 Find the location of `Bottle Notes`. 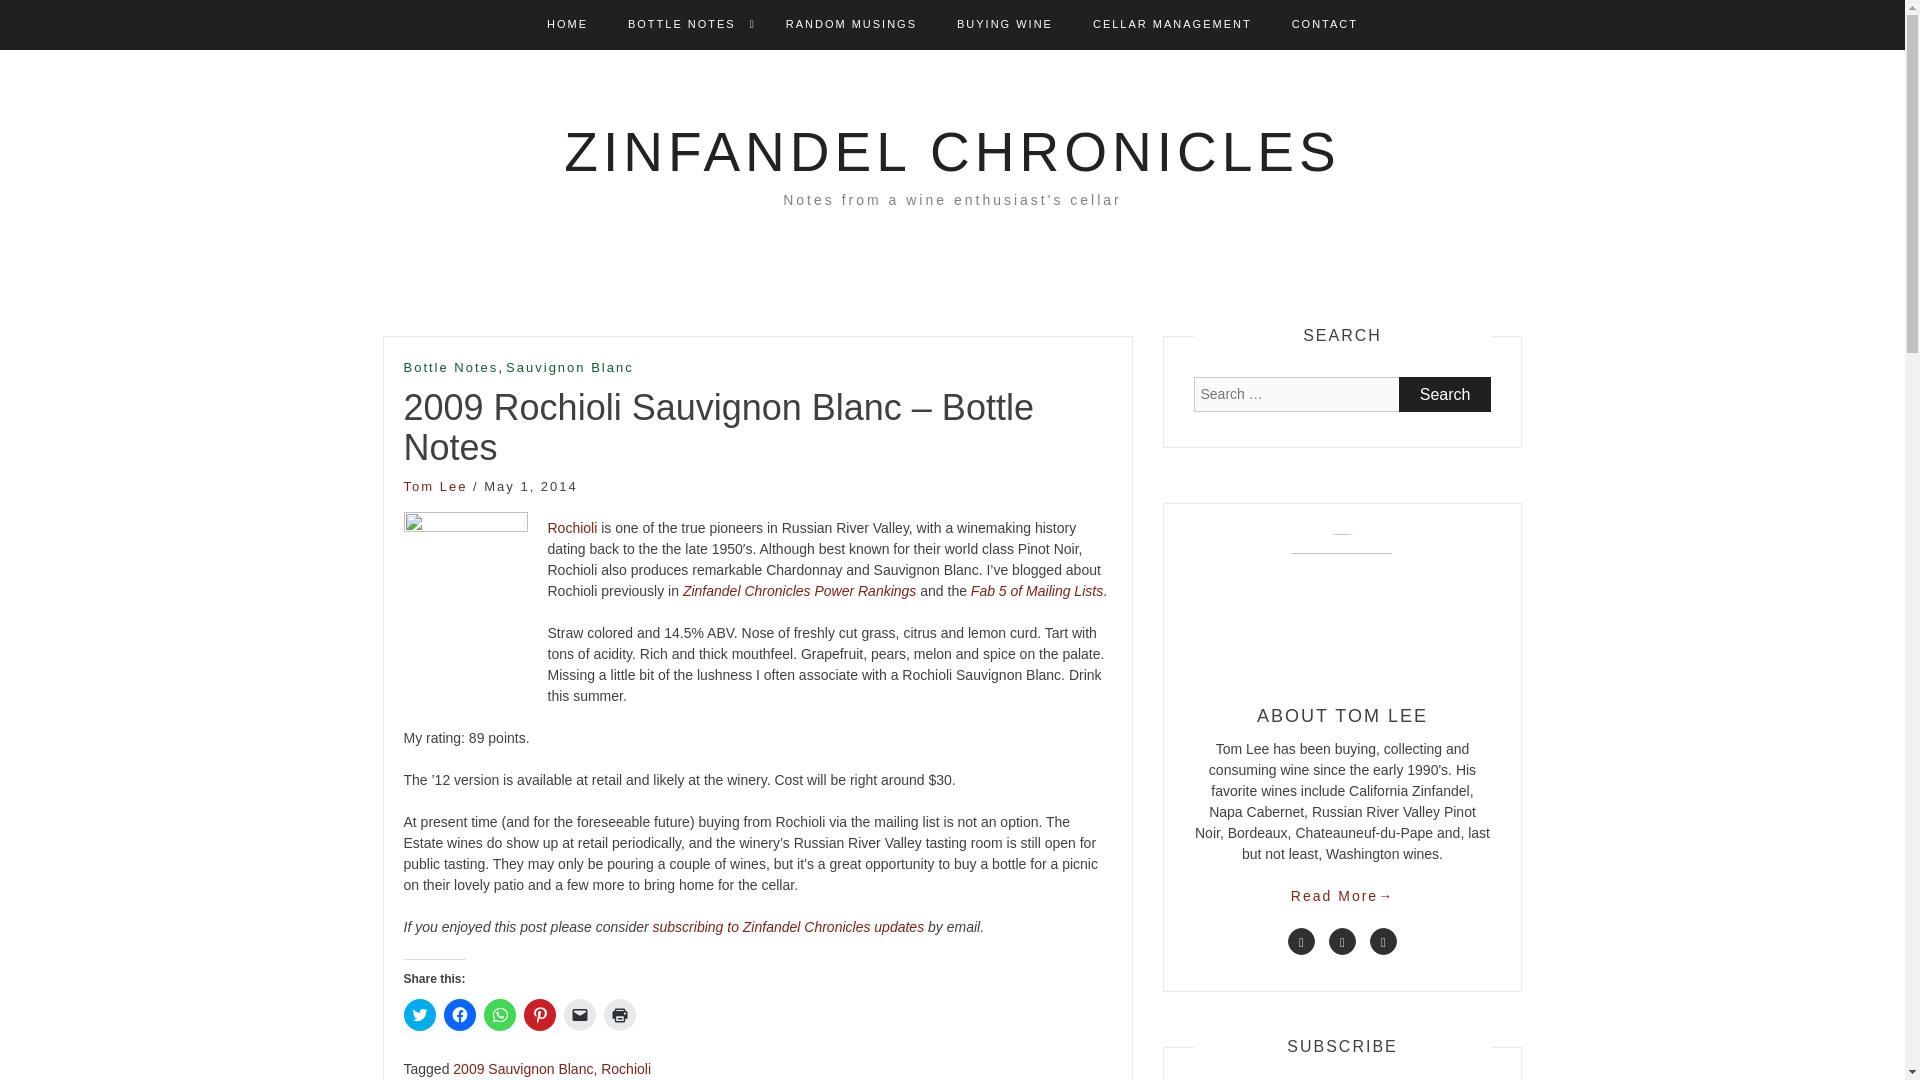

Bottle Notes is located at coordinates (451, 368).